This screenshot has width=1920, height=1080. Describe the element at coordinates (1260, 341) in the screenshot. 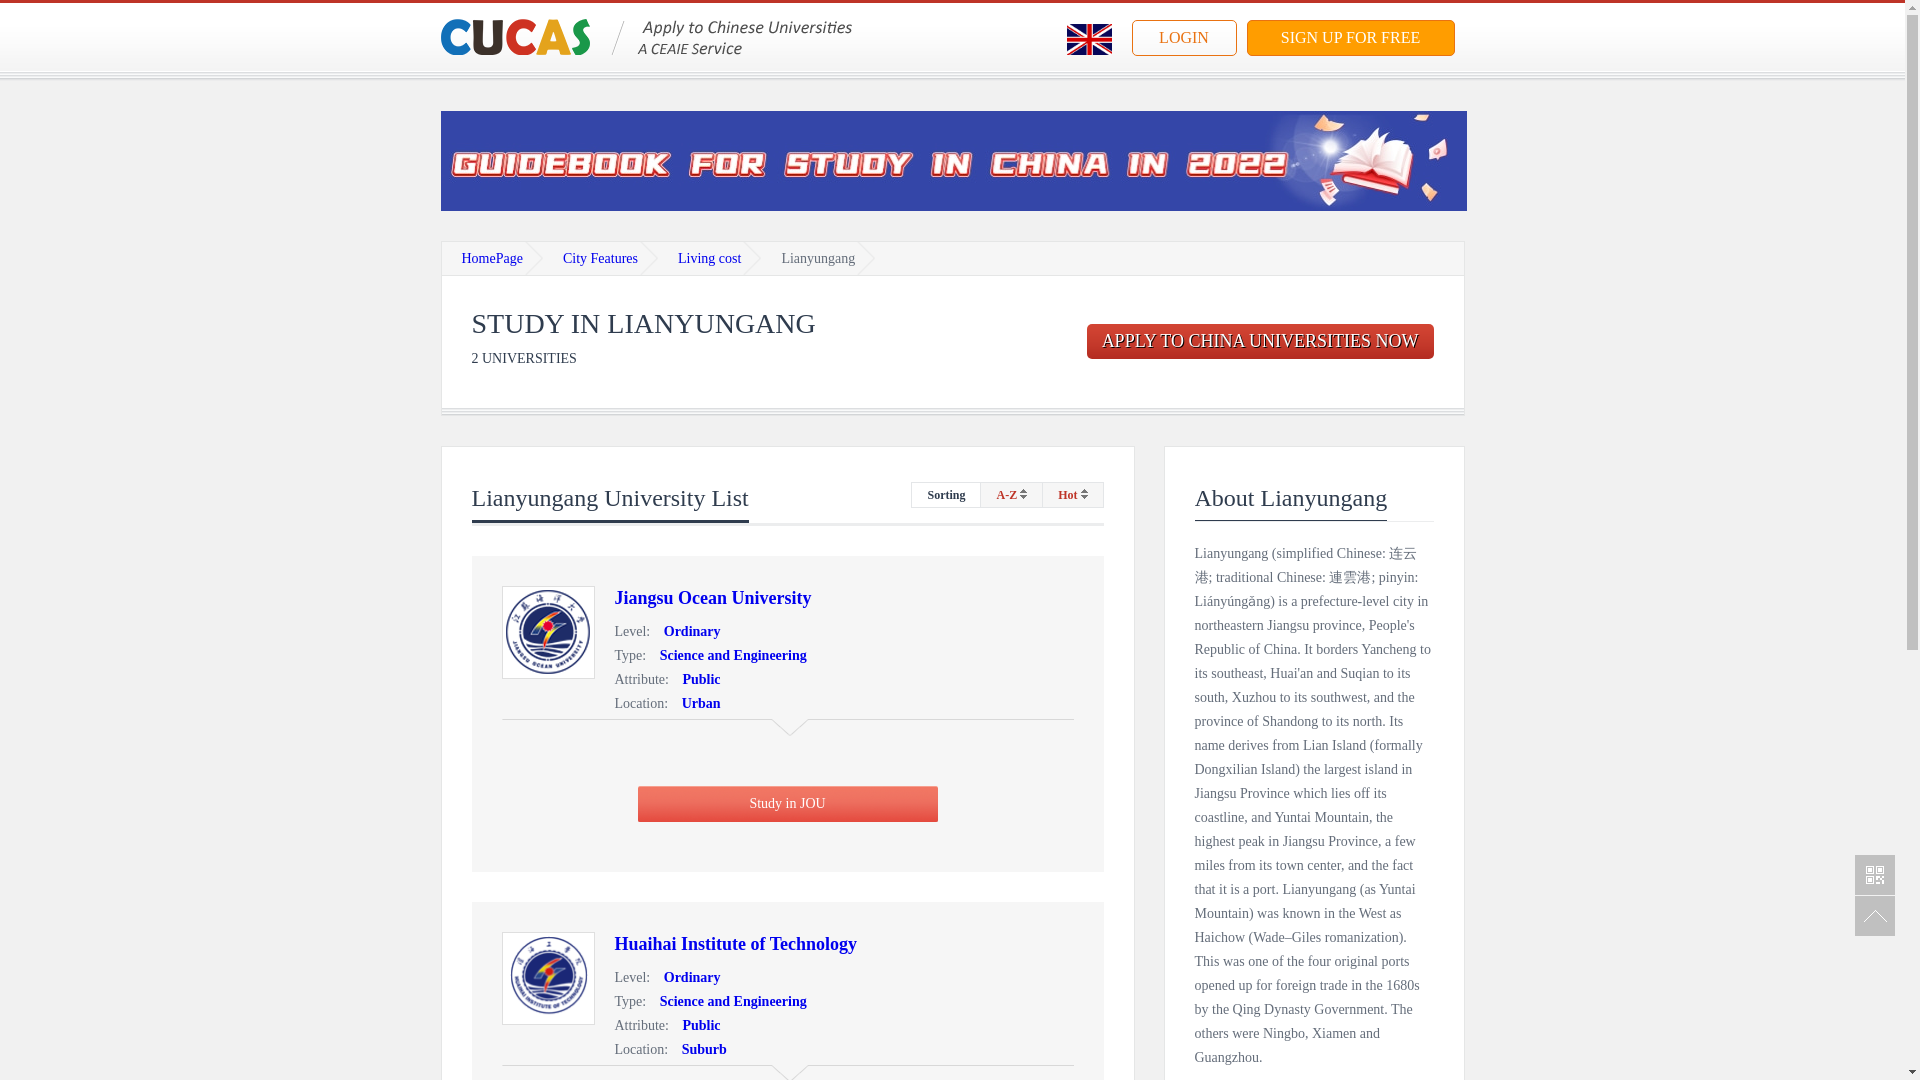

I see `APPLY TO CHINA UNIVERSITIES NOW` at that location.